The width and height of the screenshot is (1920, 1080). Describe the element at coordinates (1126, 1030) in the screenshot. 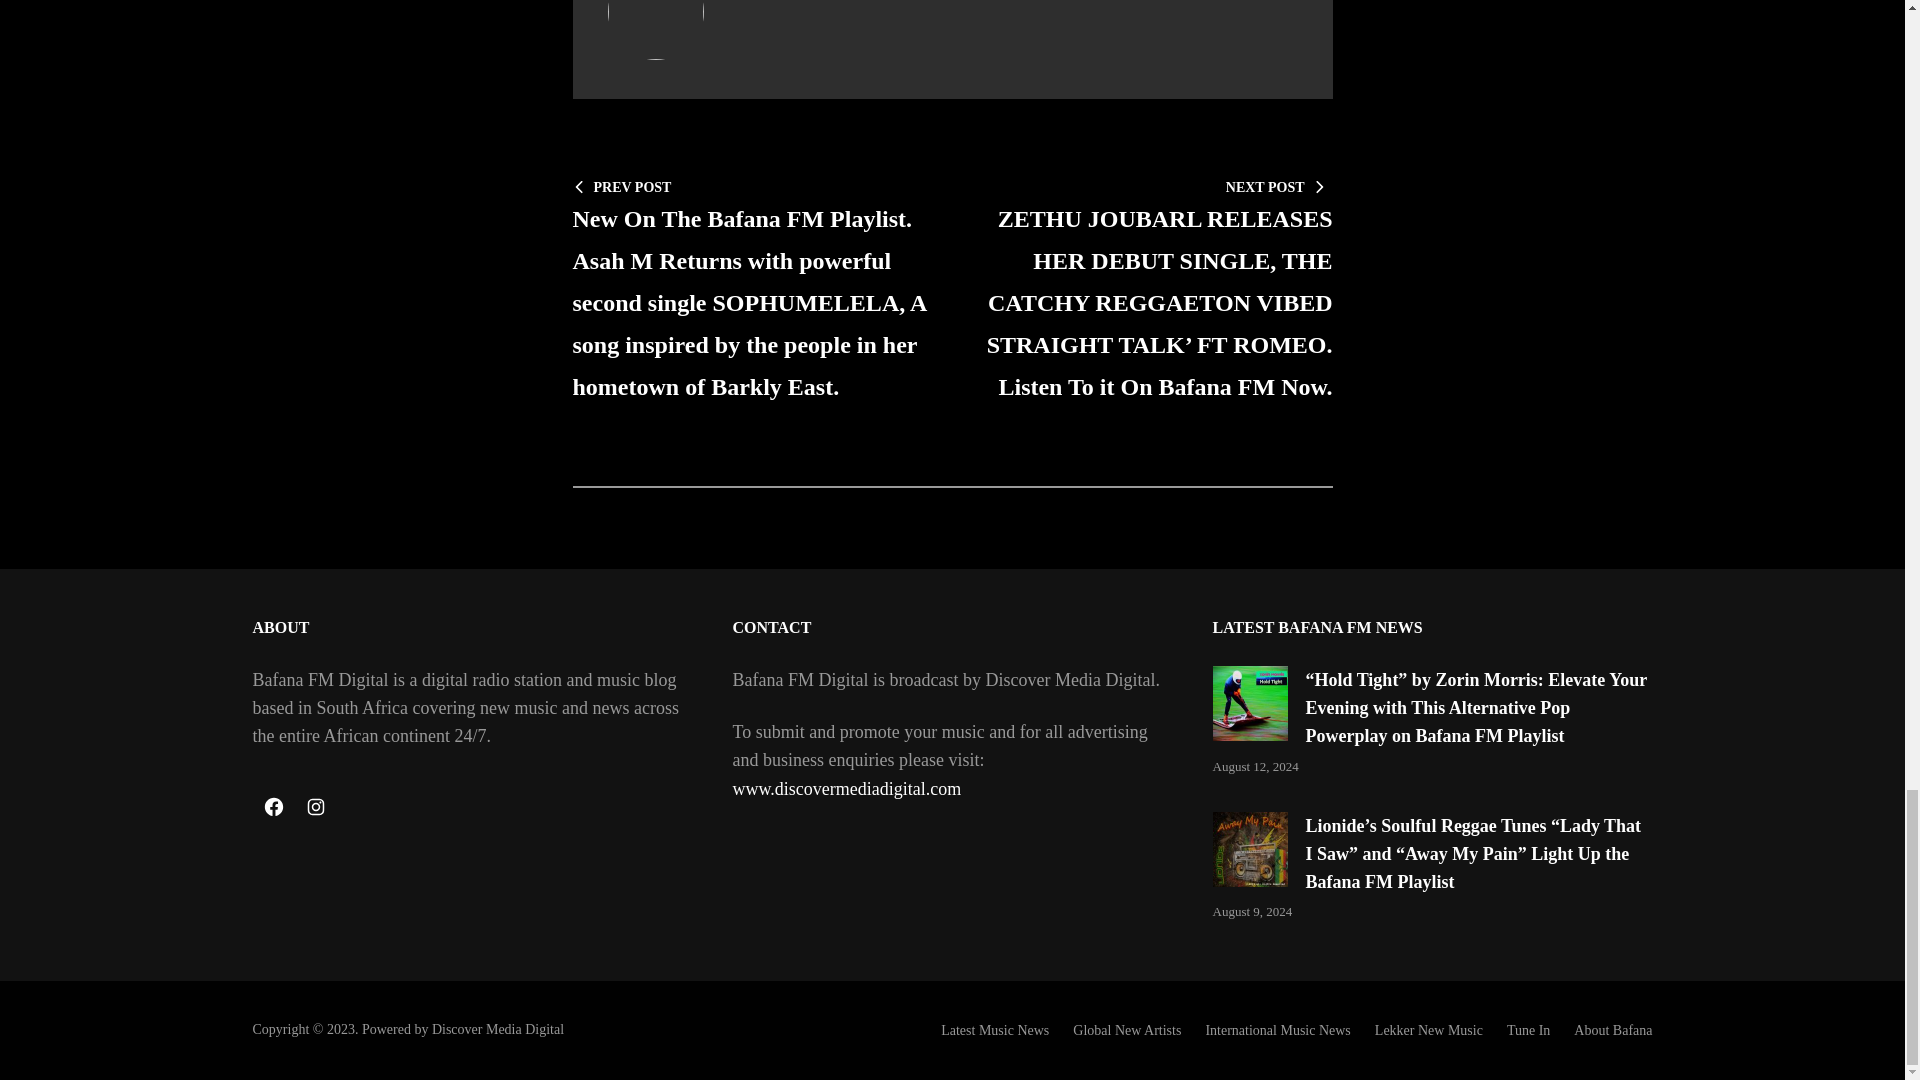

I see `Global New Artists` at that location.